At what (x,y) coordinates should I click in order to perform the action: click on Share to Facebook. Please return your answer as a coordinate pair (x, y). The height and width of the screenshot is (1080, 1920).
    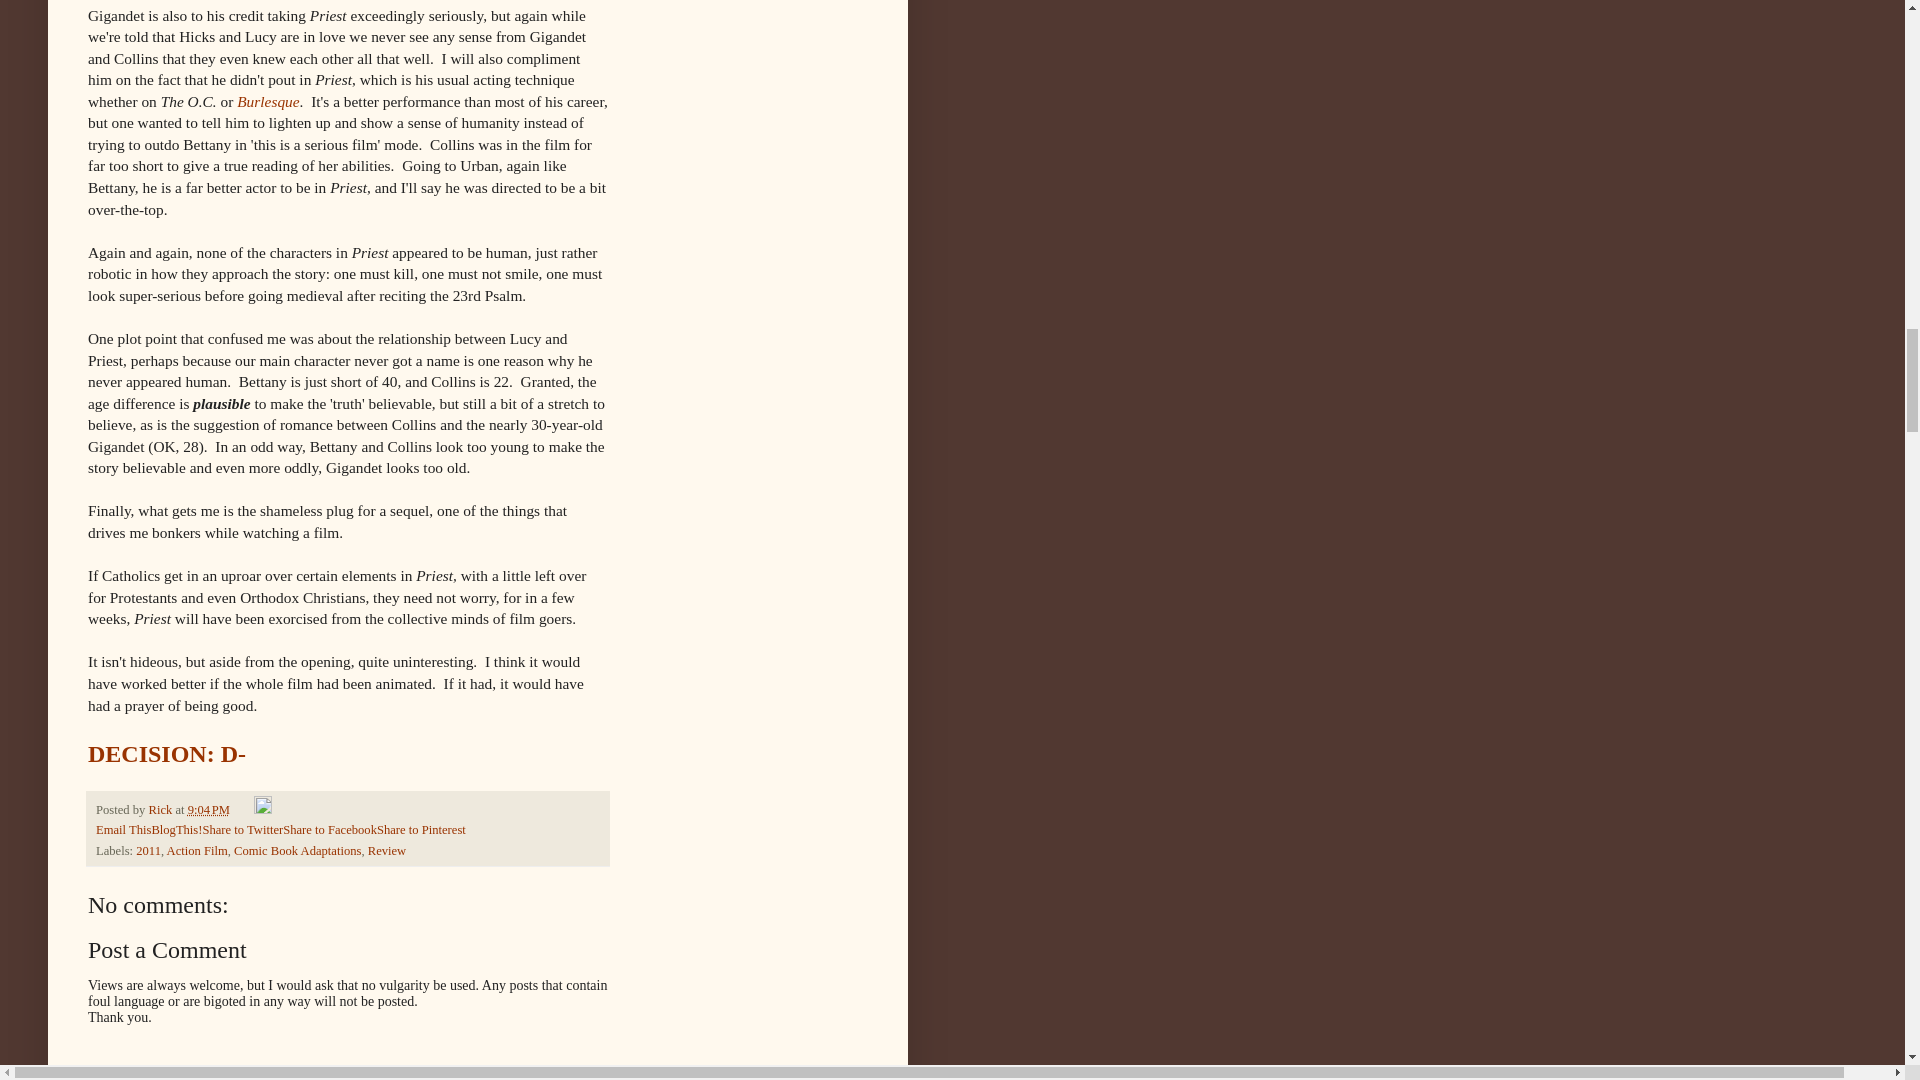
    Looking at the image, I should click on (329, 830).